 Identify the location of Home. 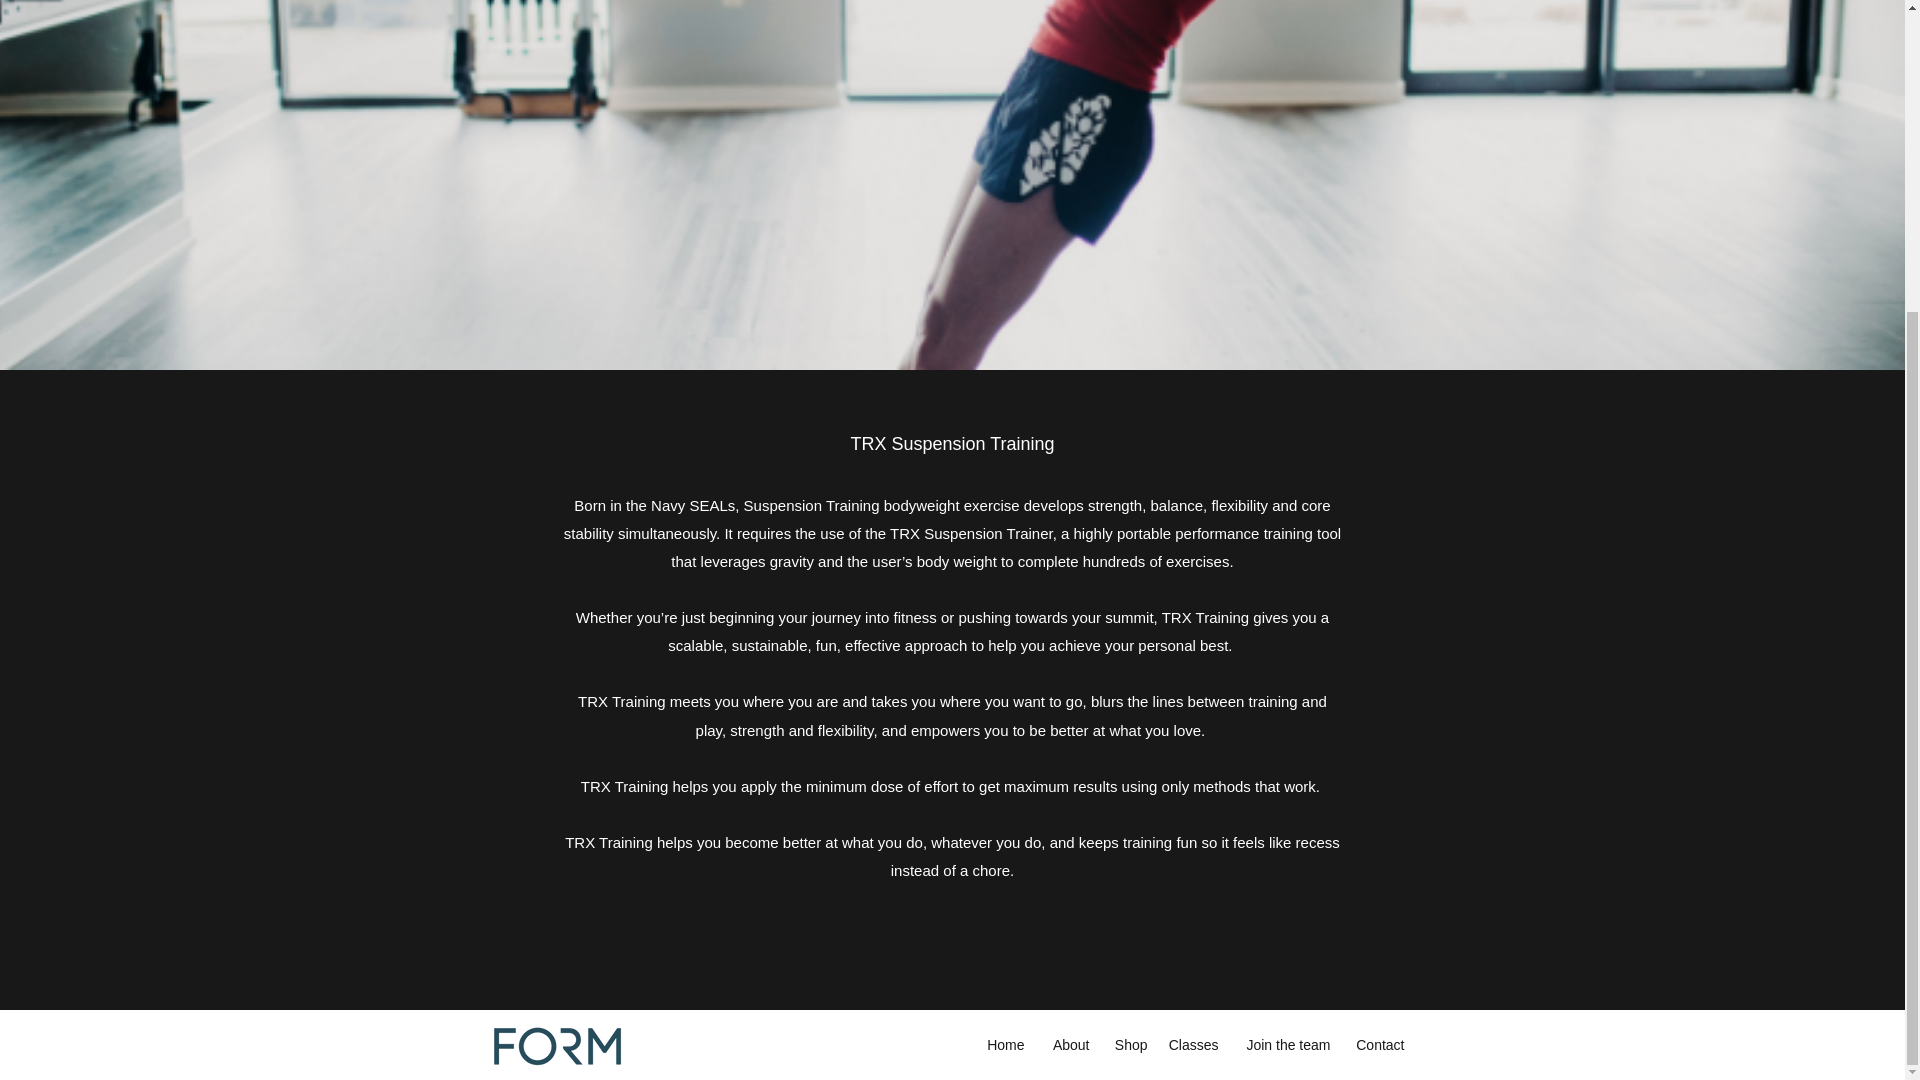
(1002, 1044).